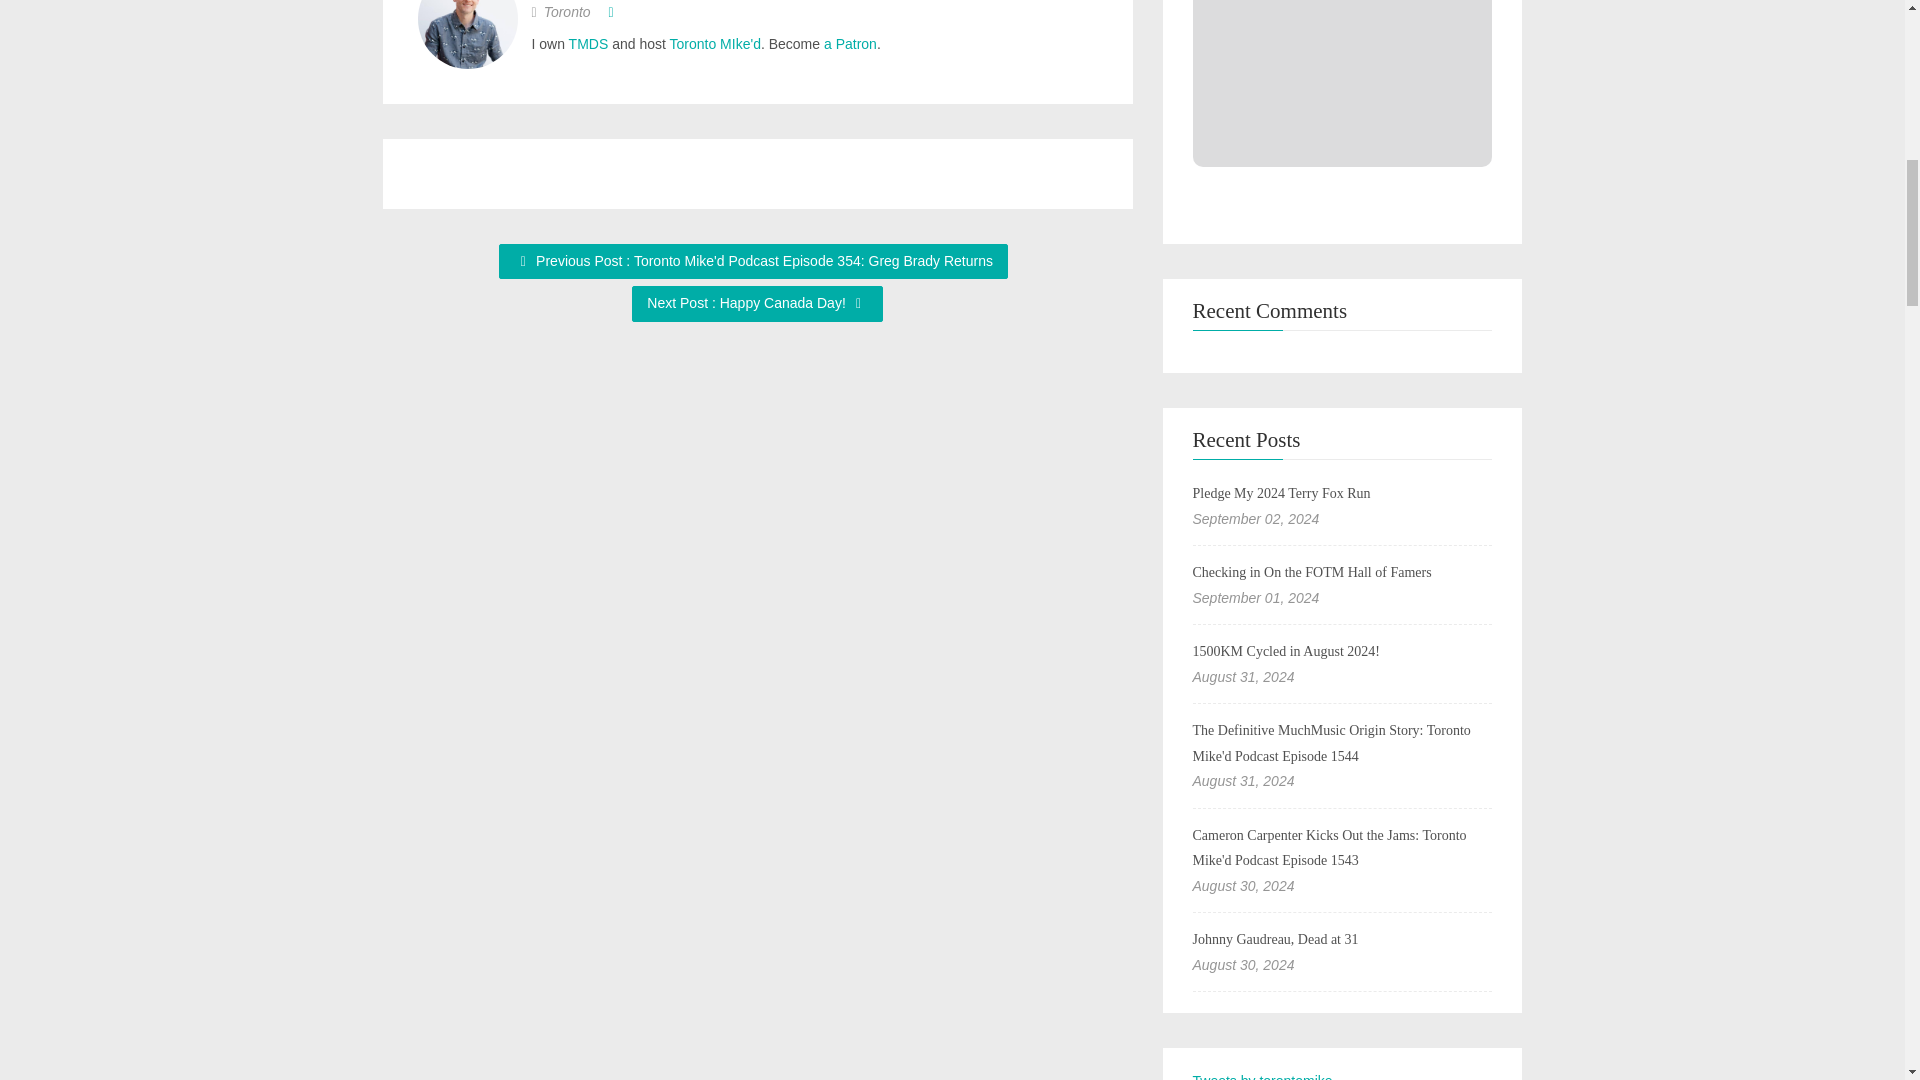 This screenshot has width=1920, height=1080. I want to click on TMDS, so click(588, 43).